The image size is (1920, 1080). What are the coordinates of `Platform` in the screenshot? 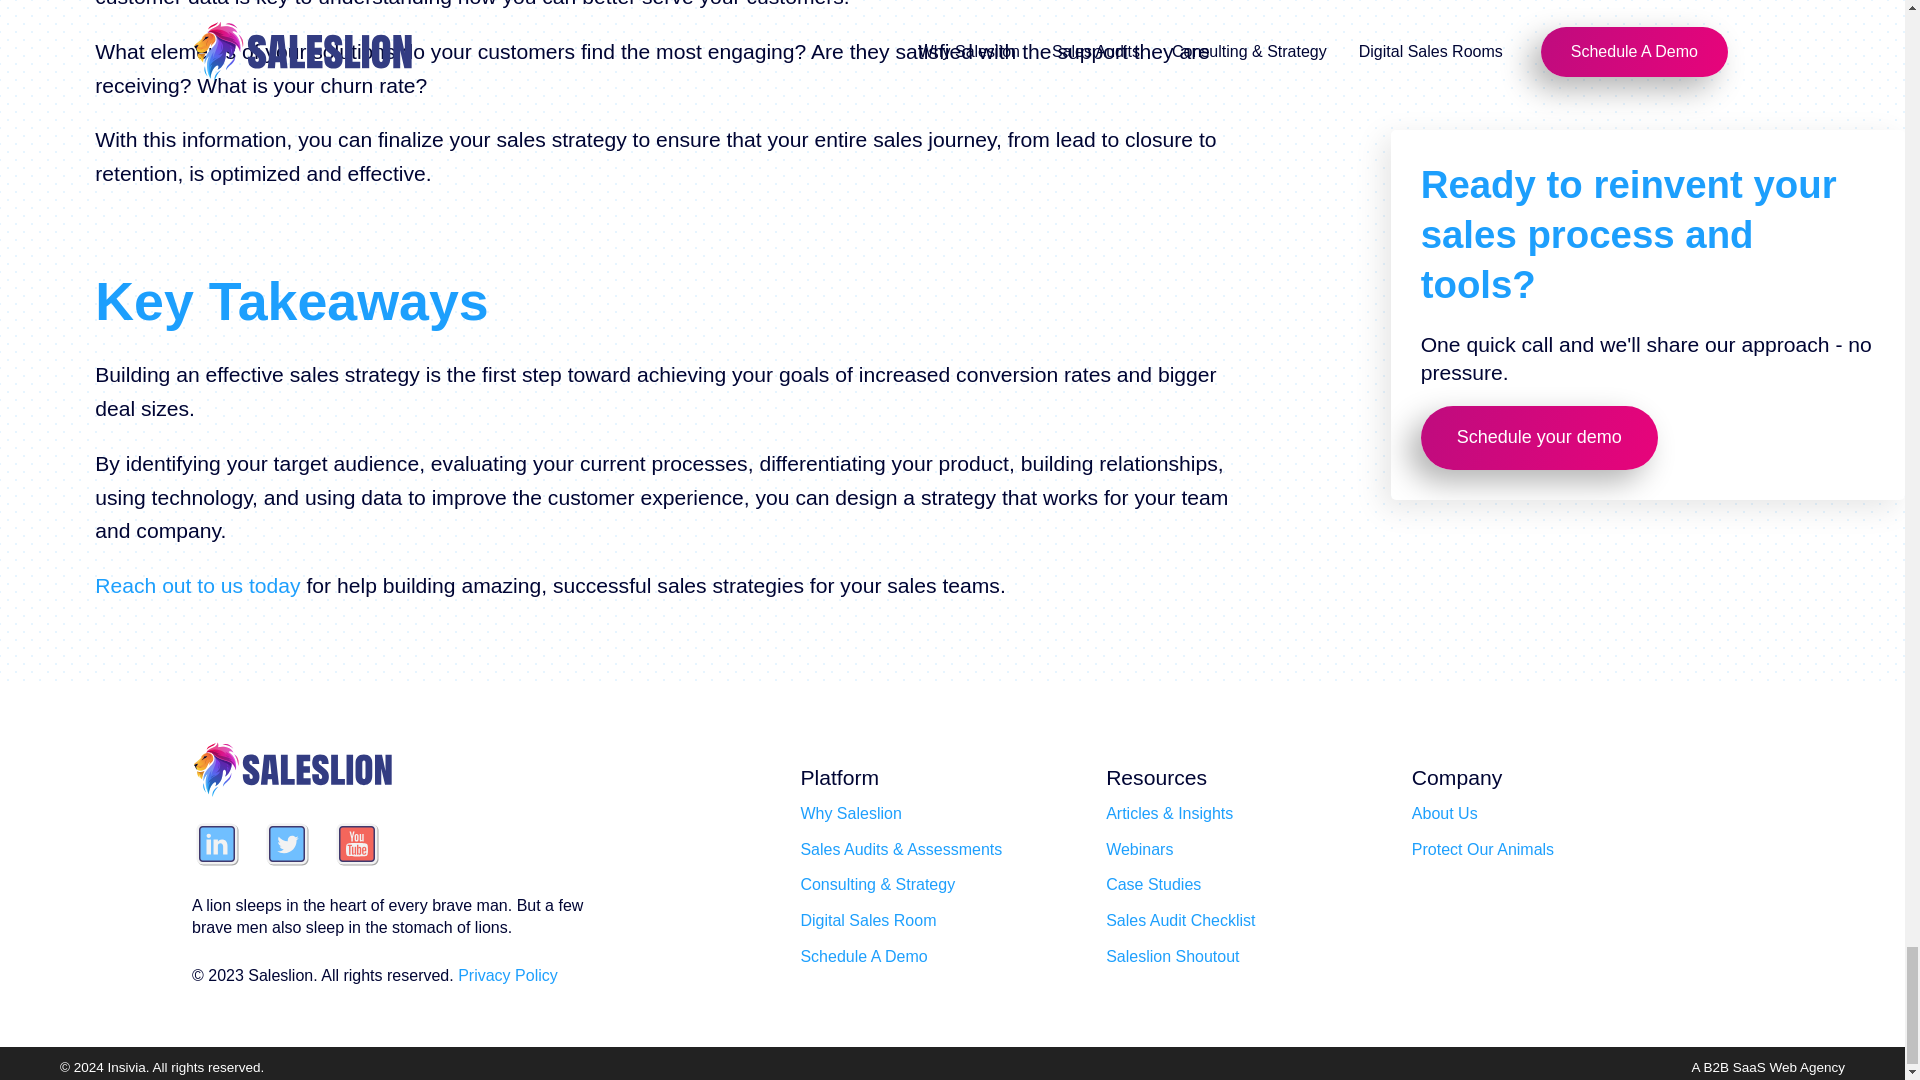 It's located at (840, 777).